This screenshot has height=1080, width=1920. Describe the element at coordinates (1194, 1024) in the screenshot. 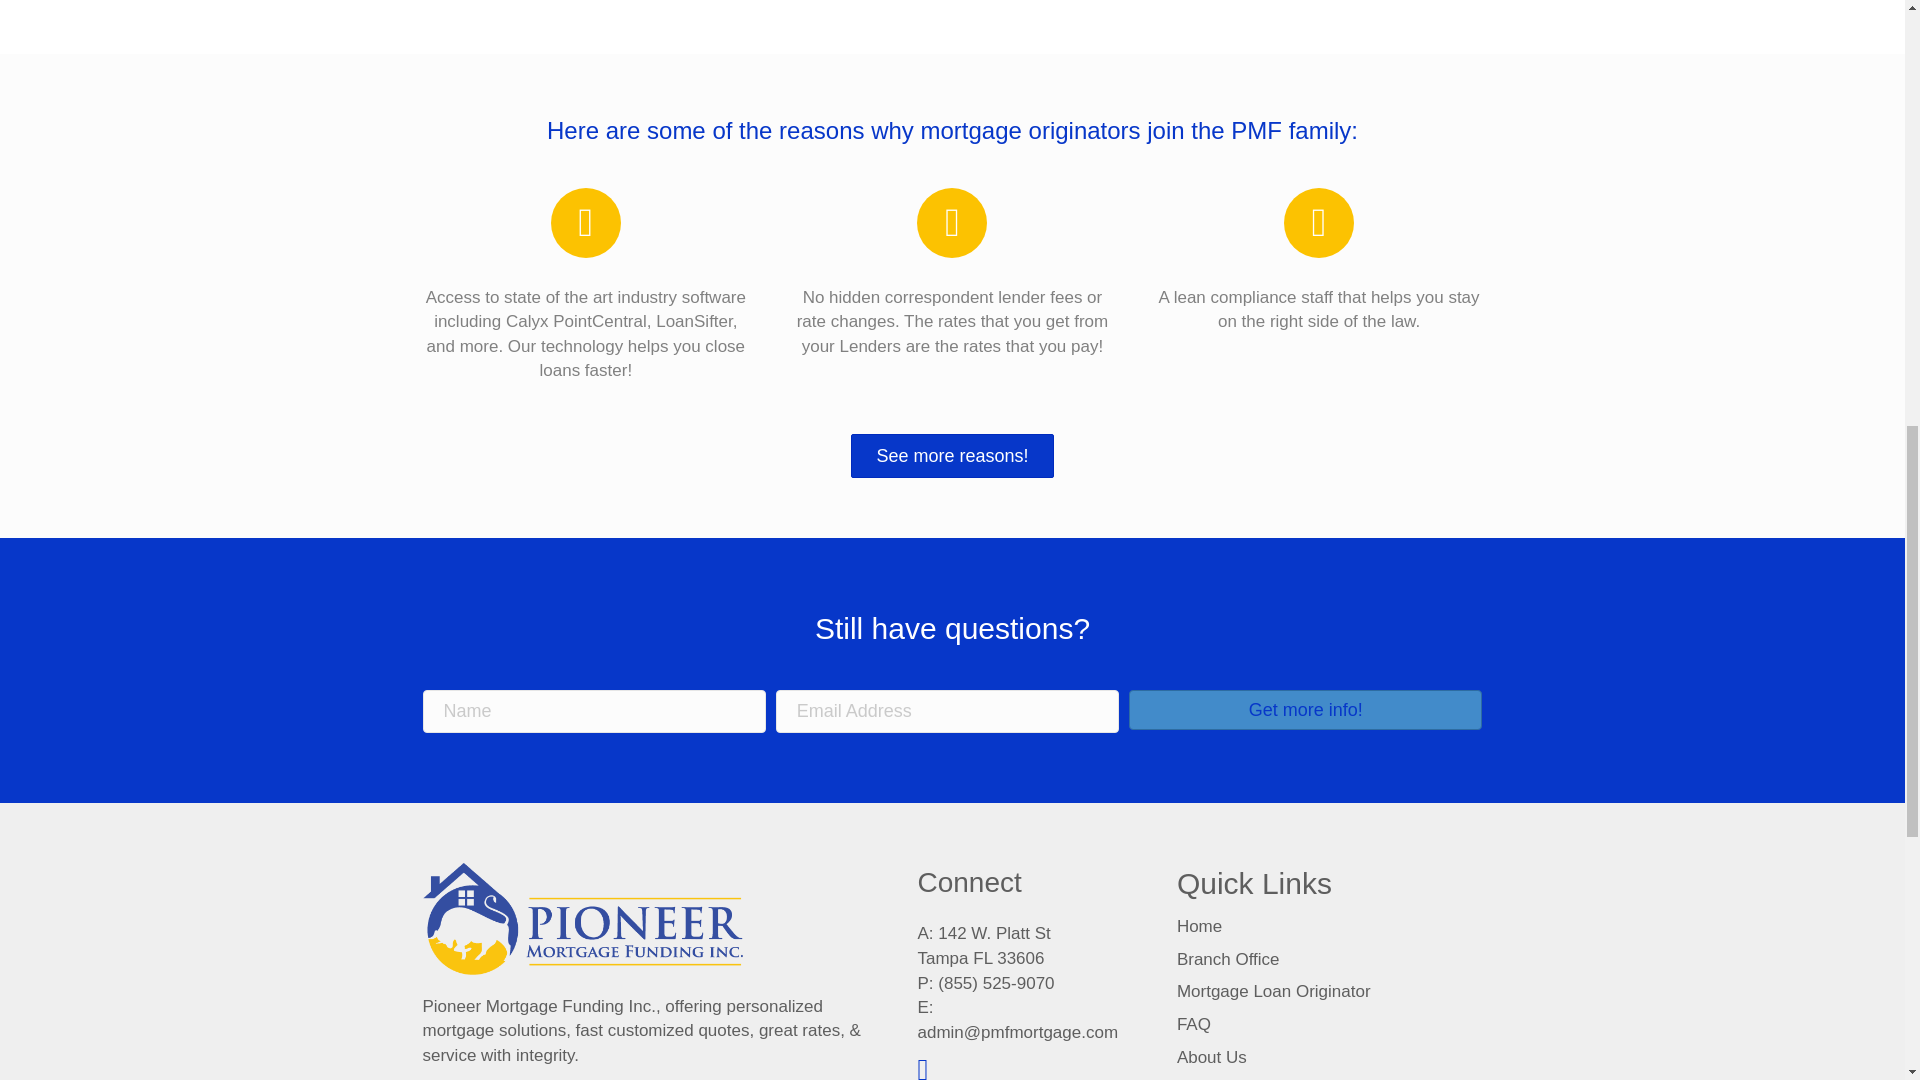

I see `FAQ` at that location.